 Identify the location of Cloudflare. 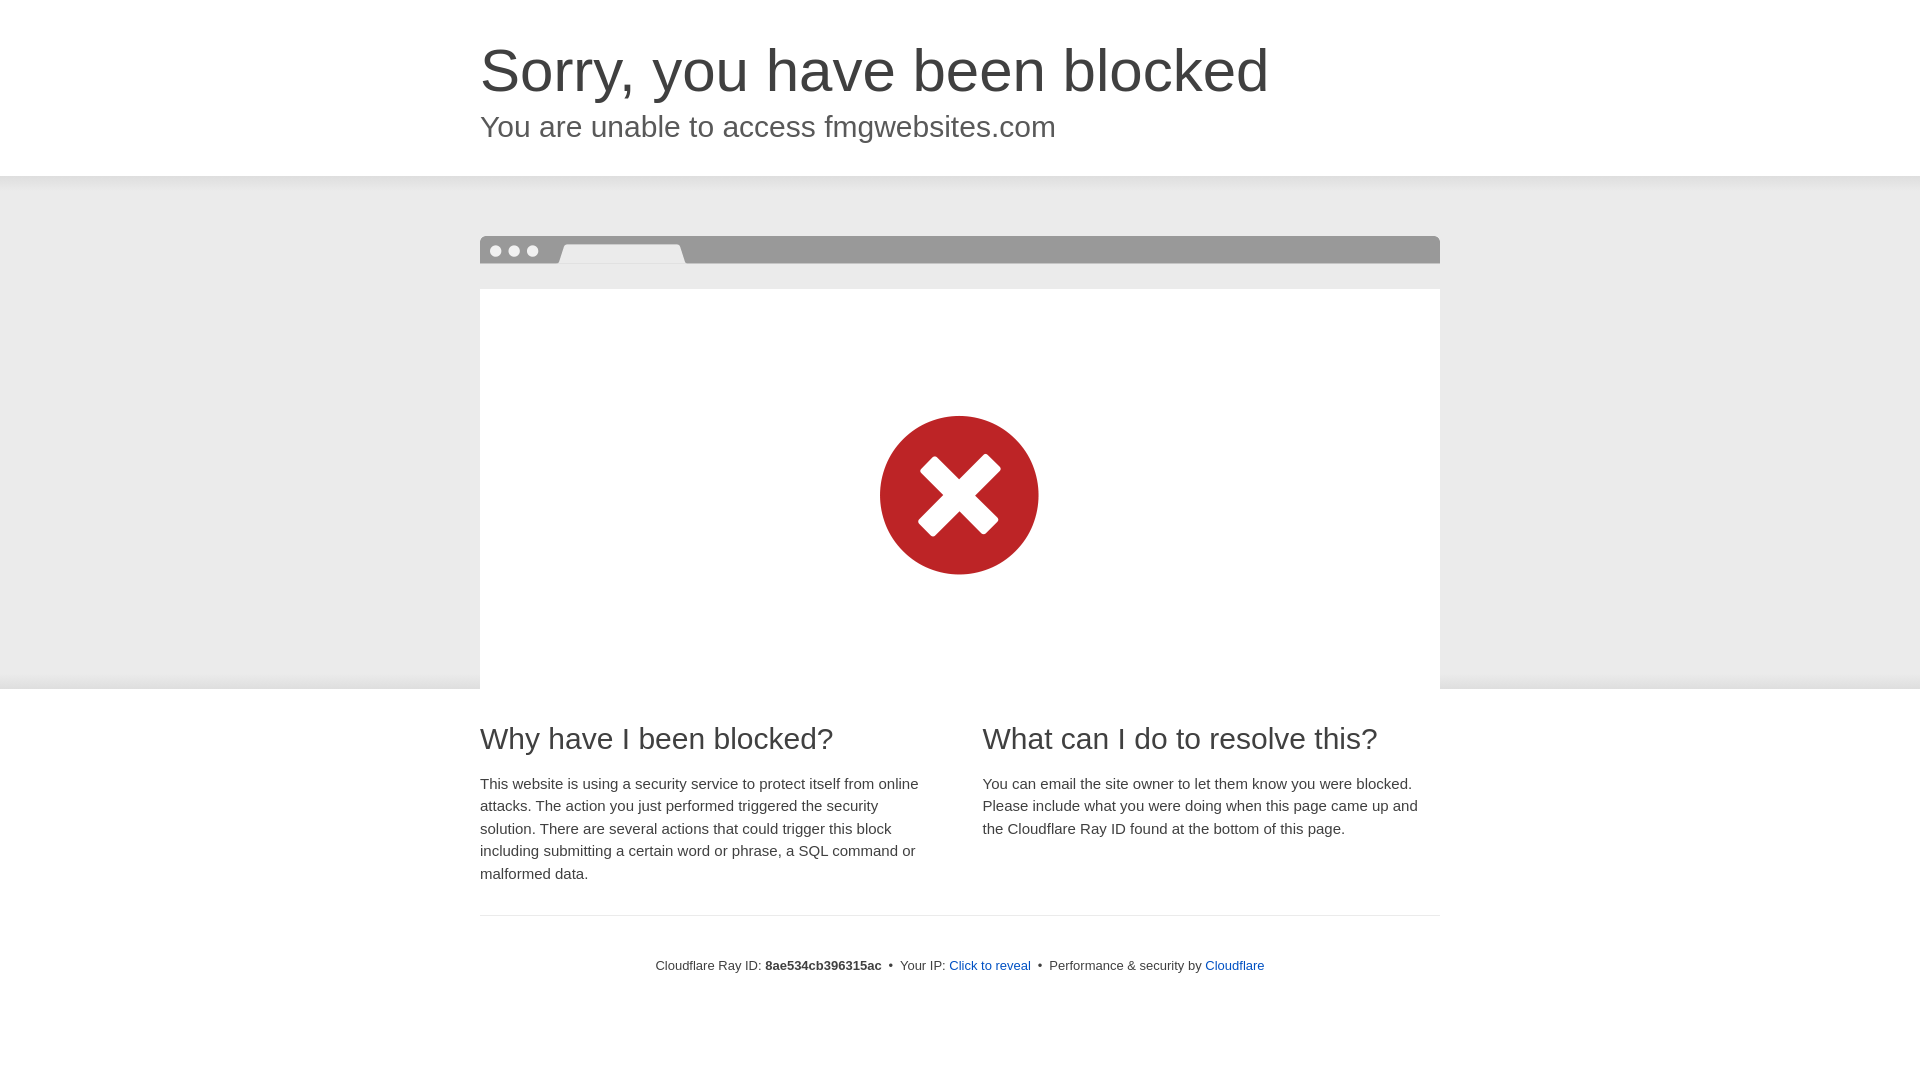
(1234, 965).